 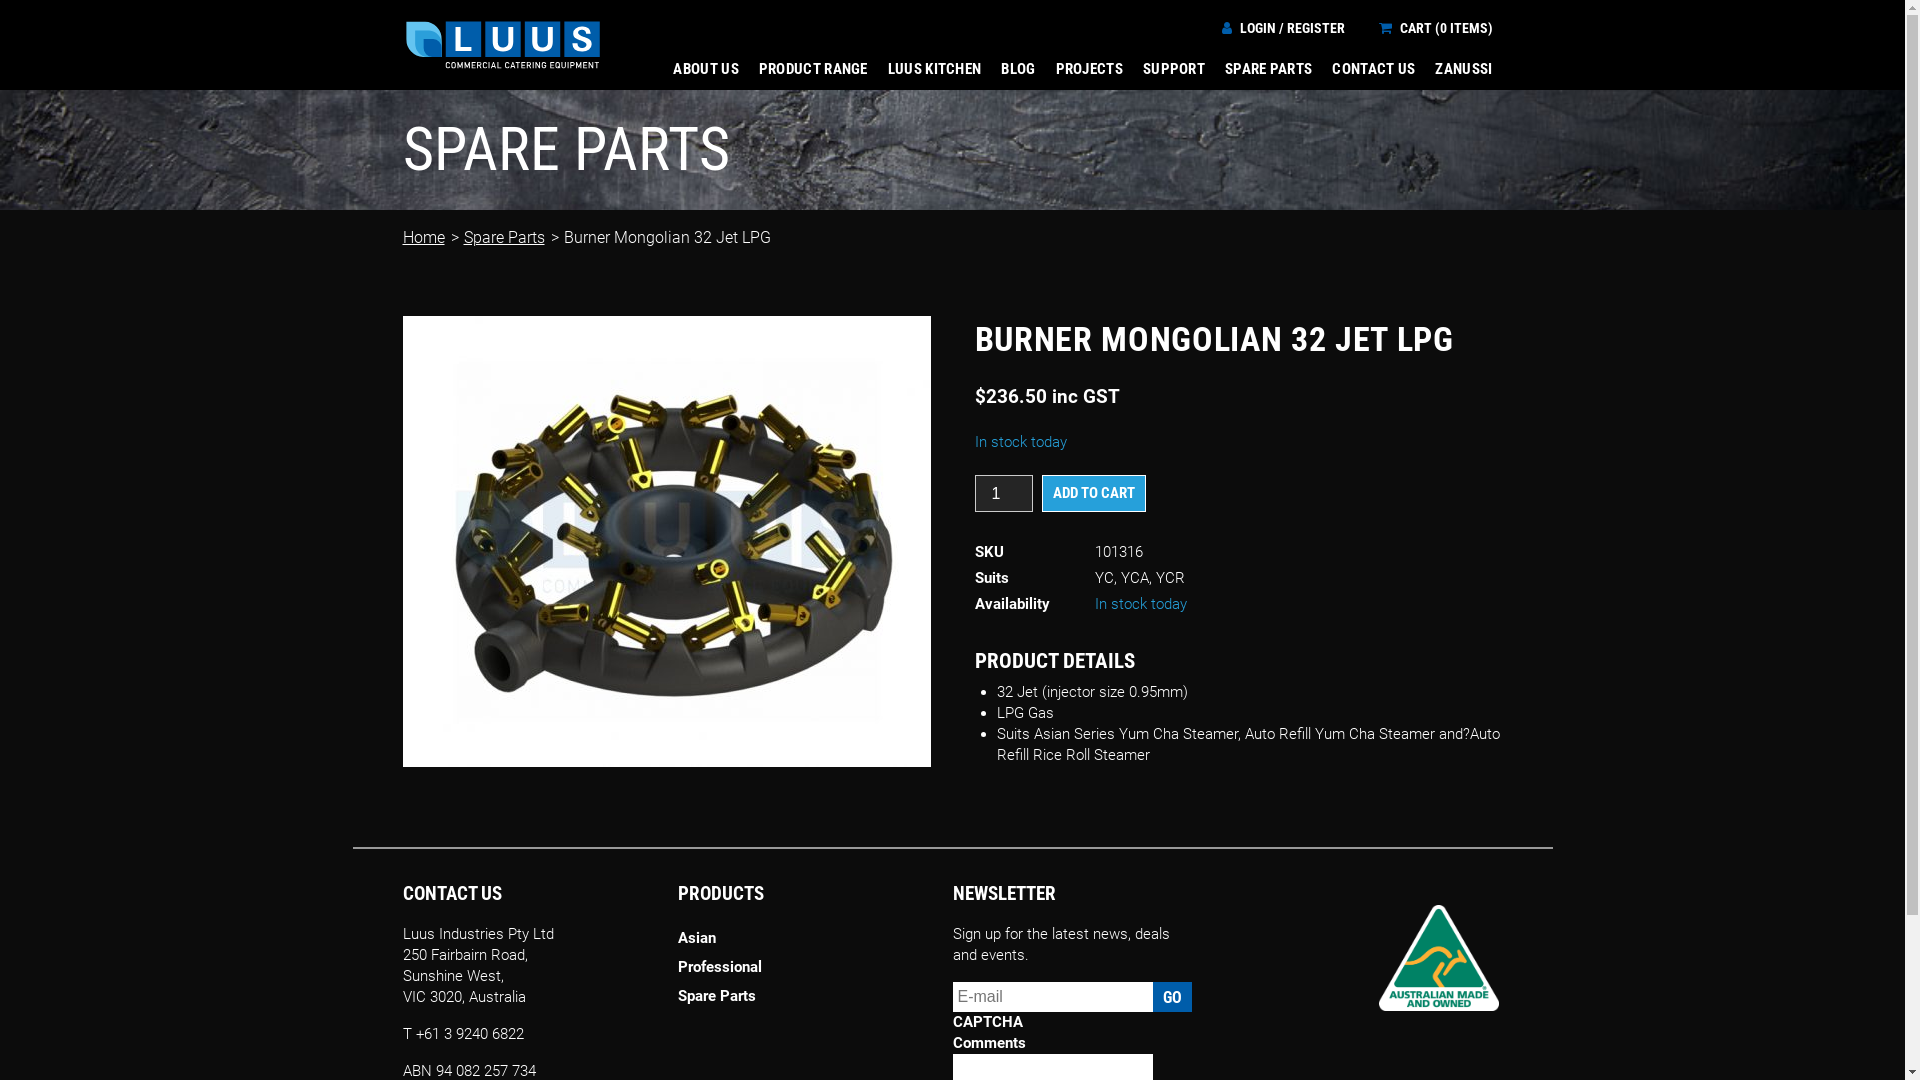 What do you see at coordinates (423, 238) in the screenshot?
I see `Home` at bounding box center [423, 238].